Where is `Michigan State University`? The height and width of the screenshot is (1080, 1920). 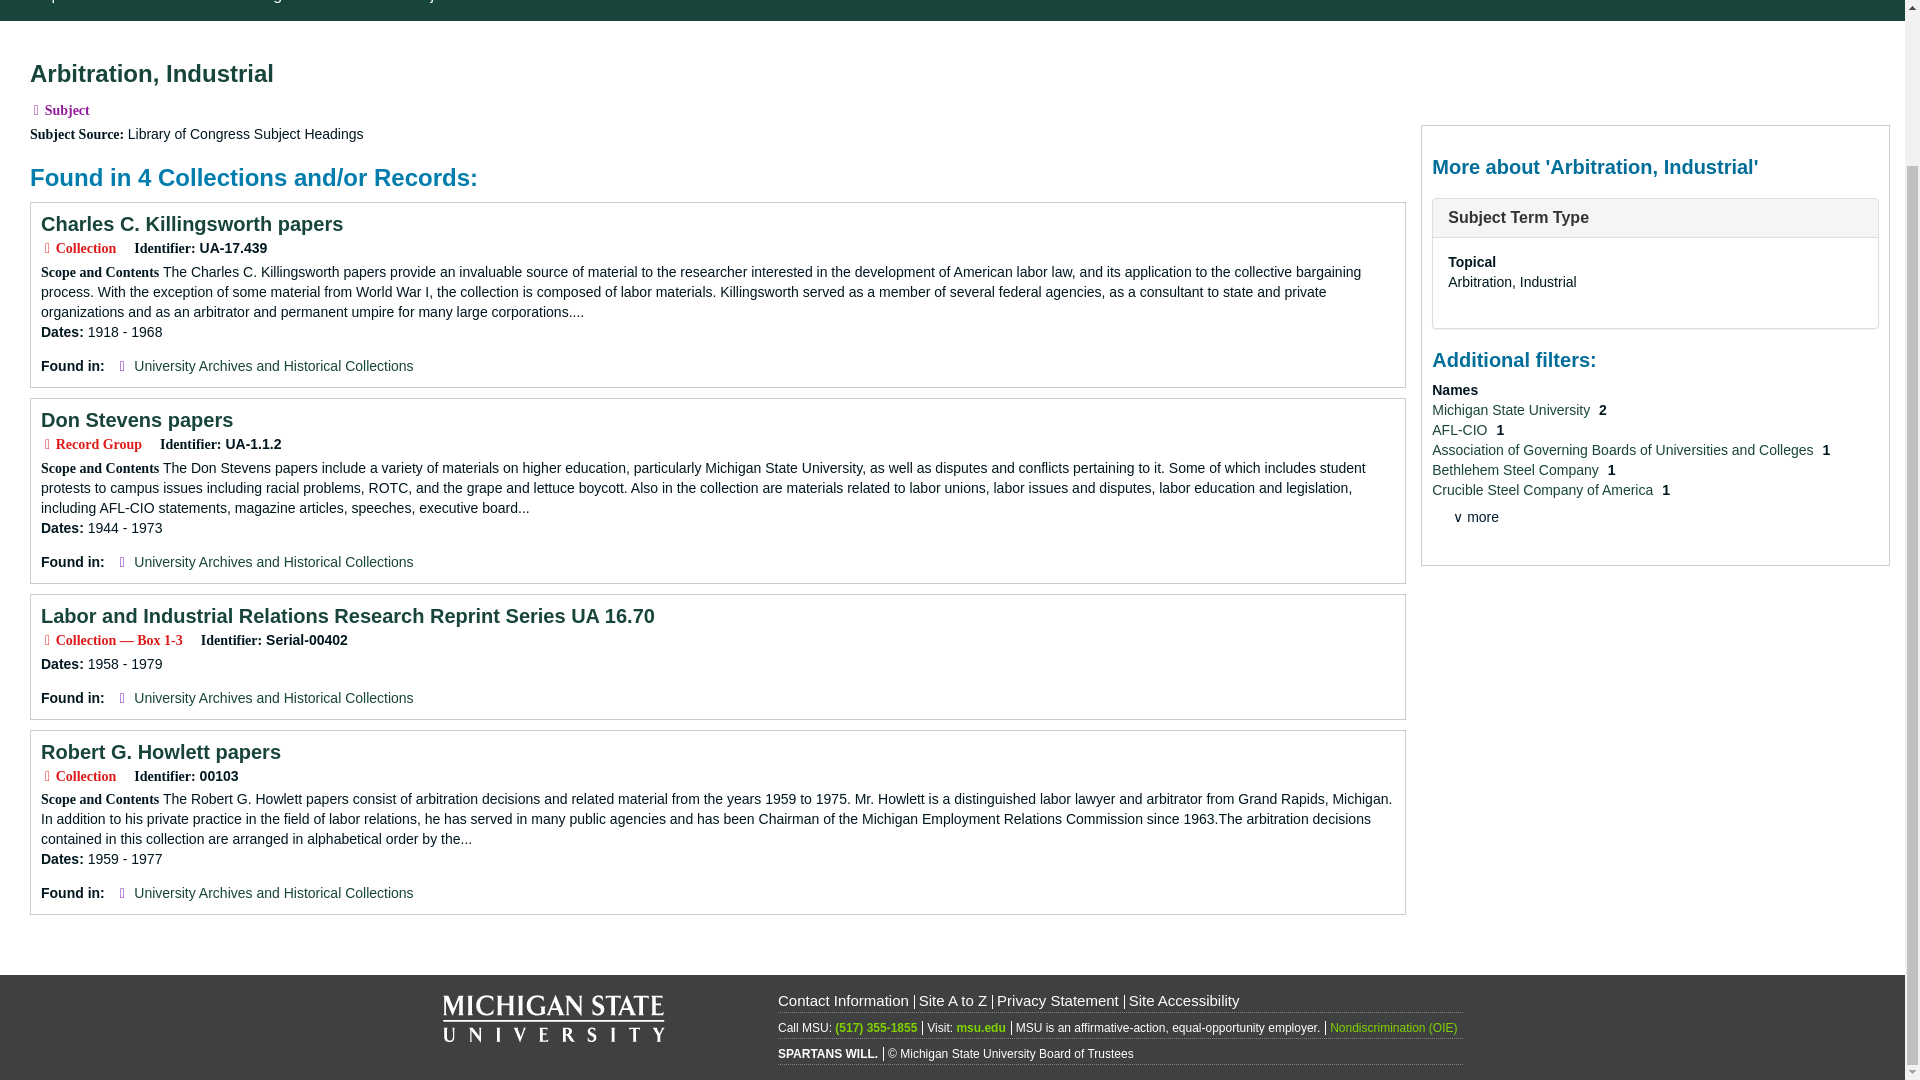
Michigan State University is located at coordinates (1512, 409).